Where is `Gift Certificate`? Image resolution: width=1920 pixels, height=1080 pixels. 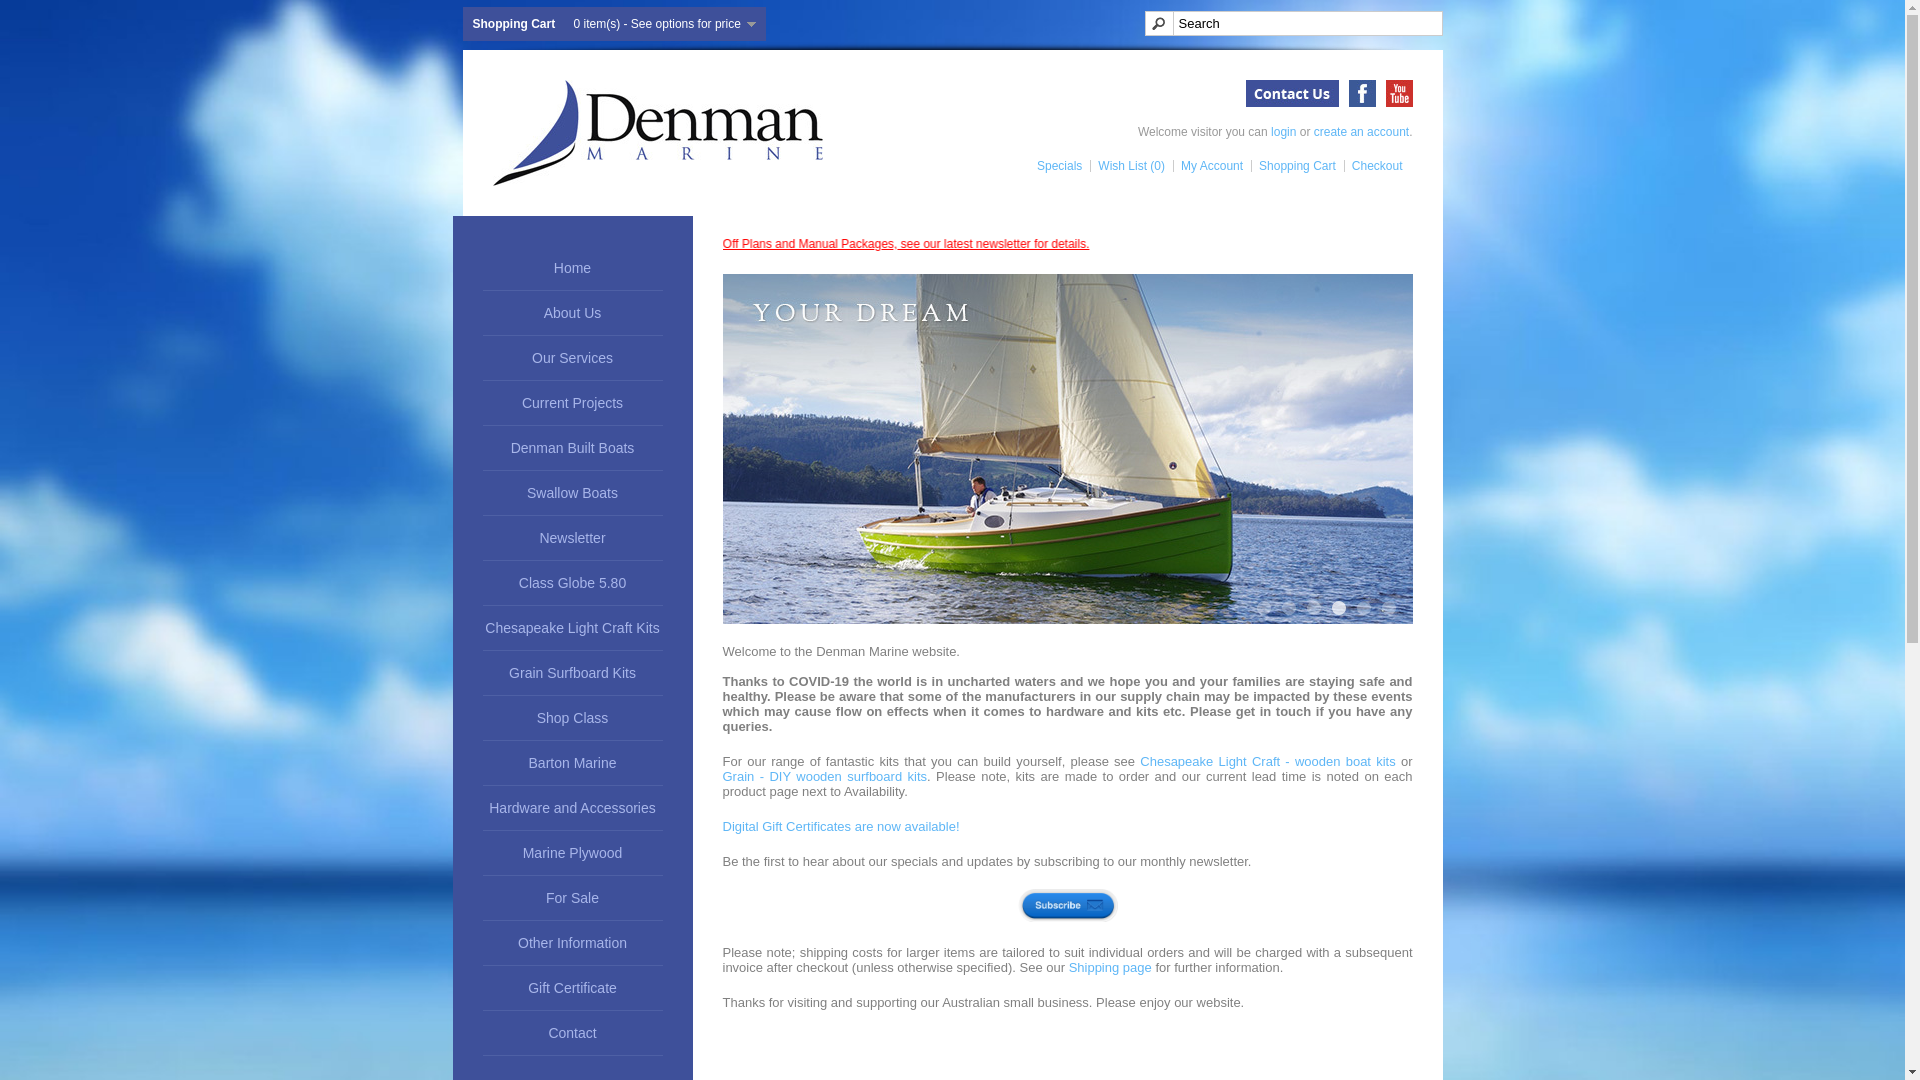
Gift Certificate is located at coordinates (572, 988).